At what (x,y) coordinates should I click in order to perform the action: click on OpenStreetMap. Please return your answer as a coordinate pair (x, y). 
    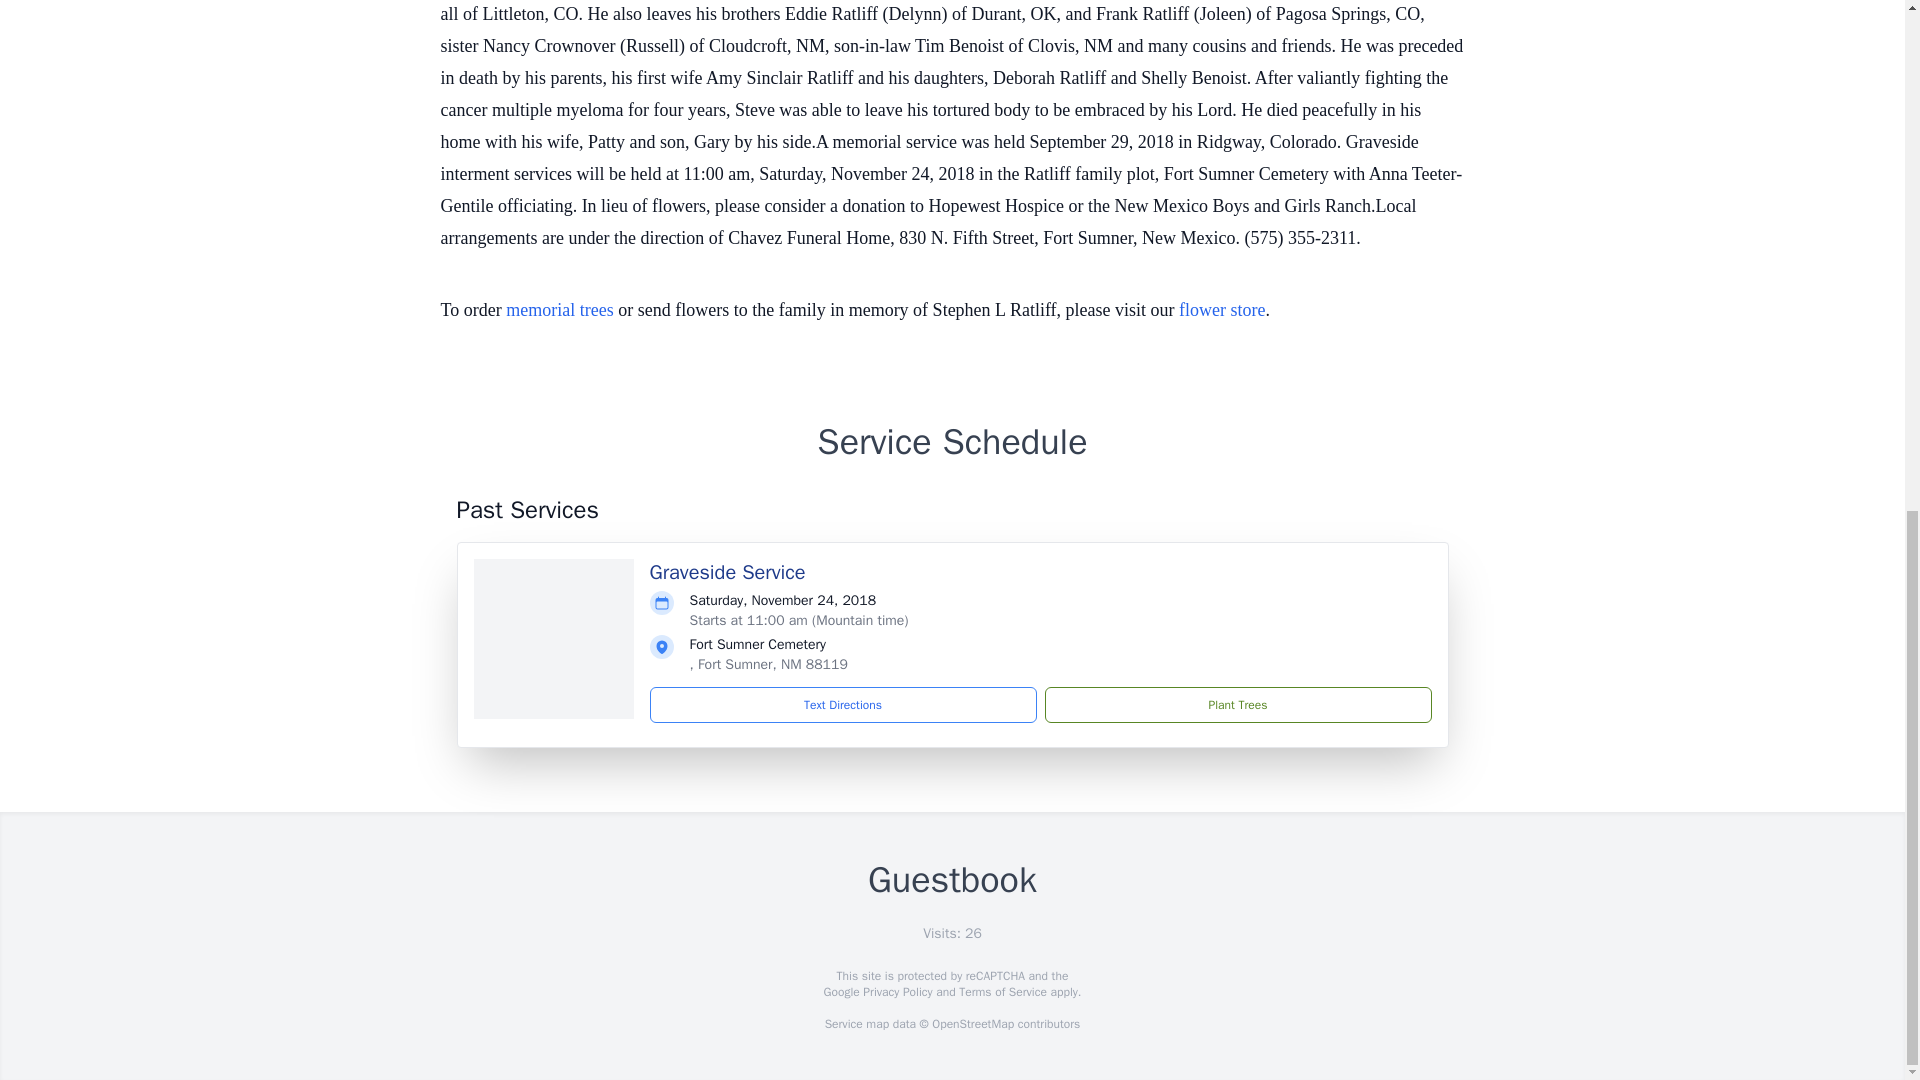
    Looking at the image, I should click on (972, 1024).